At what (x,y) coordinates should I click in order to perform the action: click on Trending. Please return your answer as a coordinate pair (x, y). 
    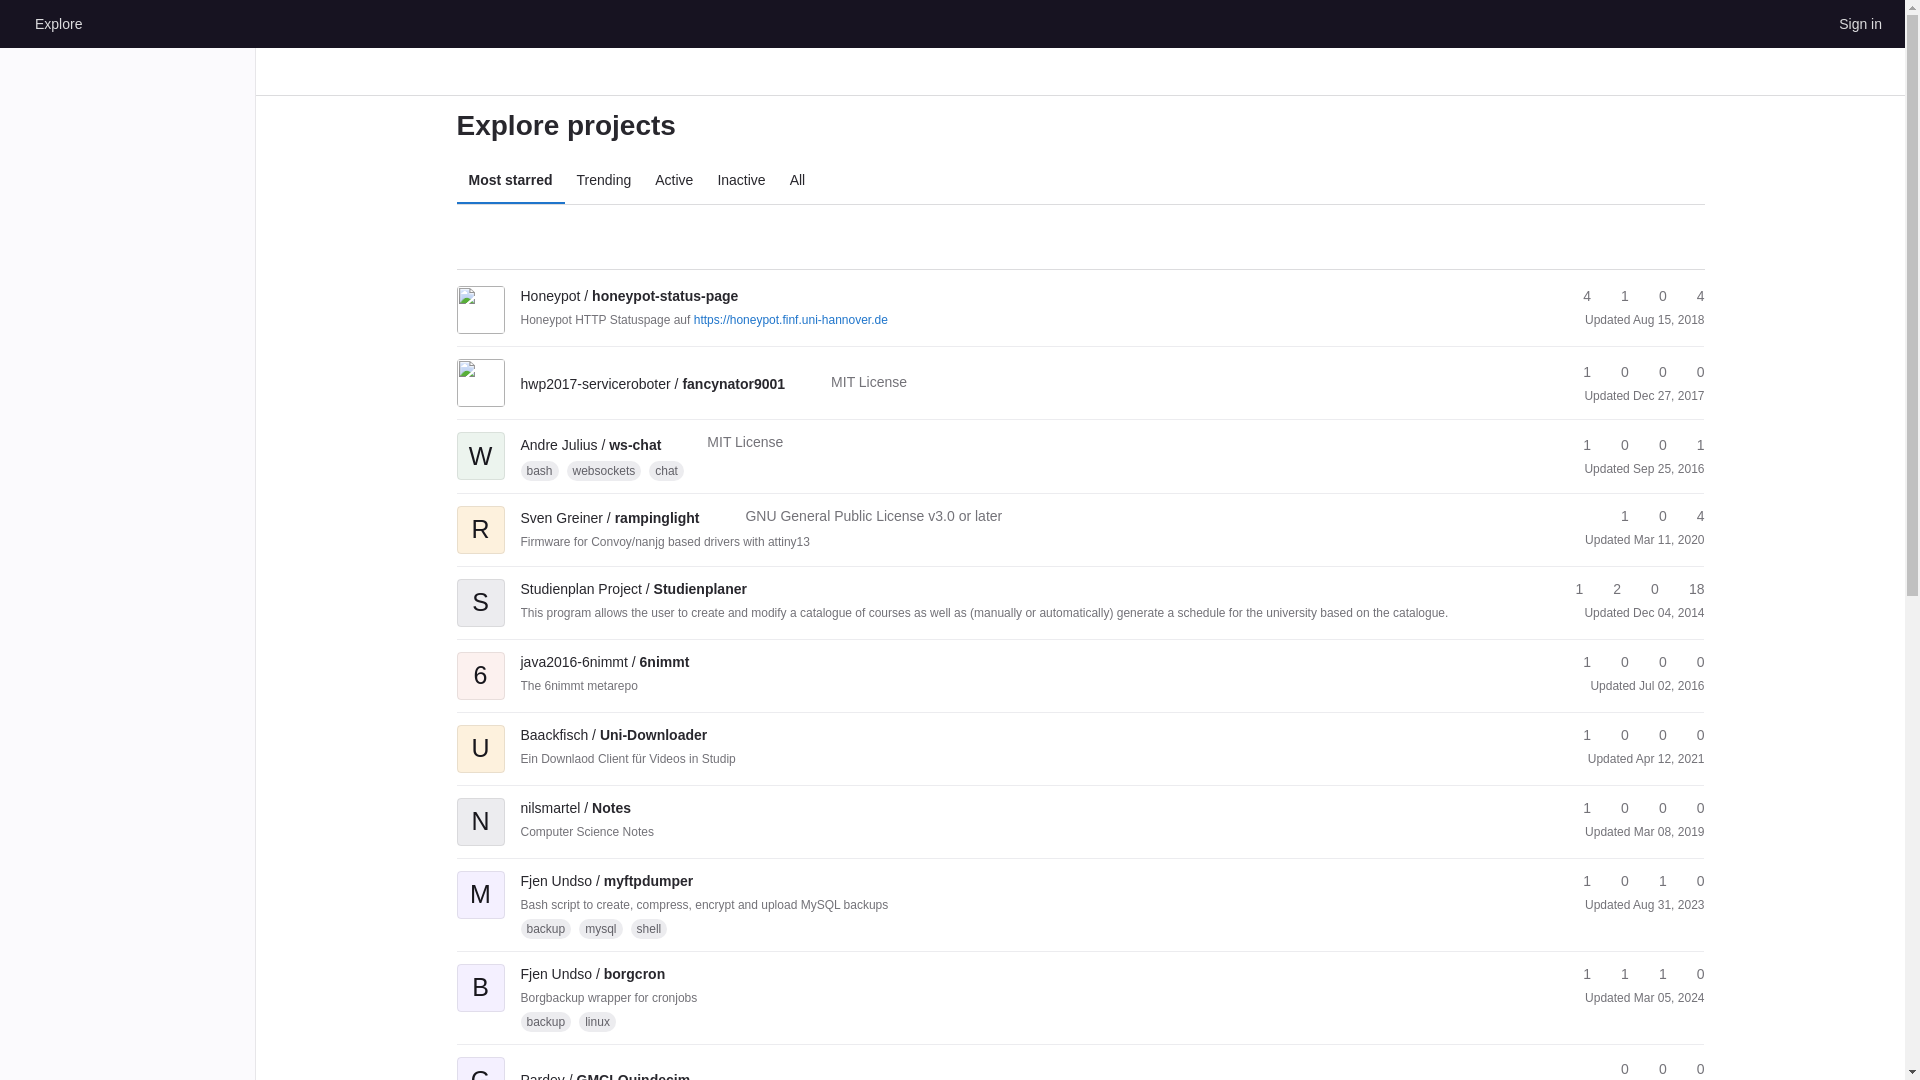
    Looking at the image, I should click on (604, 180).